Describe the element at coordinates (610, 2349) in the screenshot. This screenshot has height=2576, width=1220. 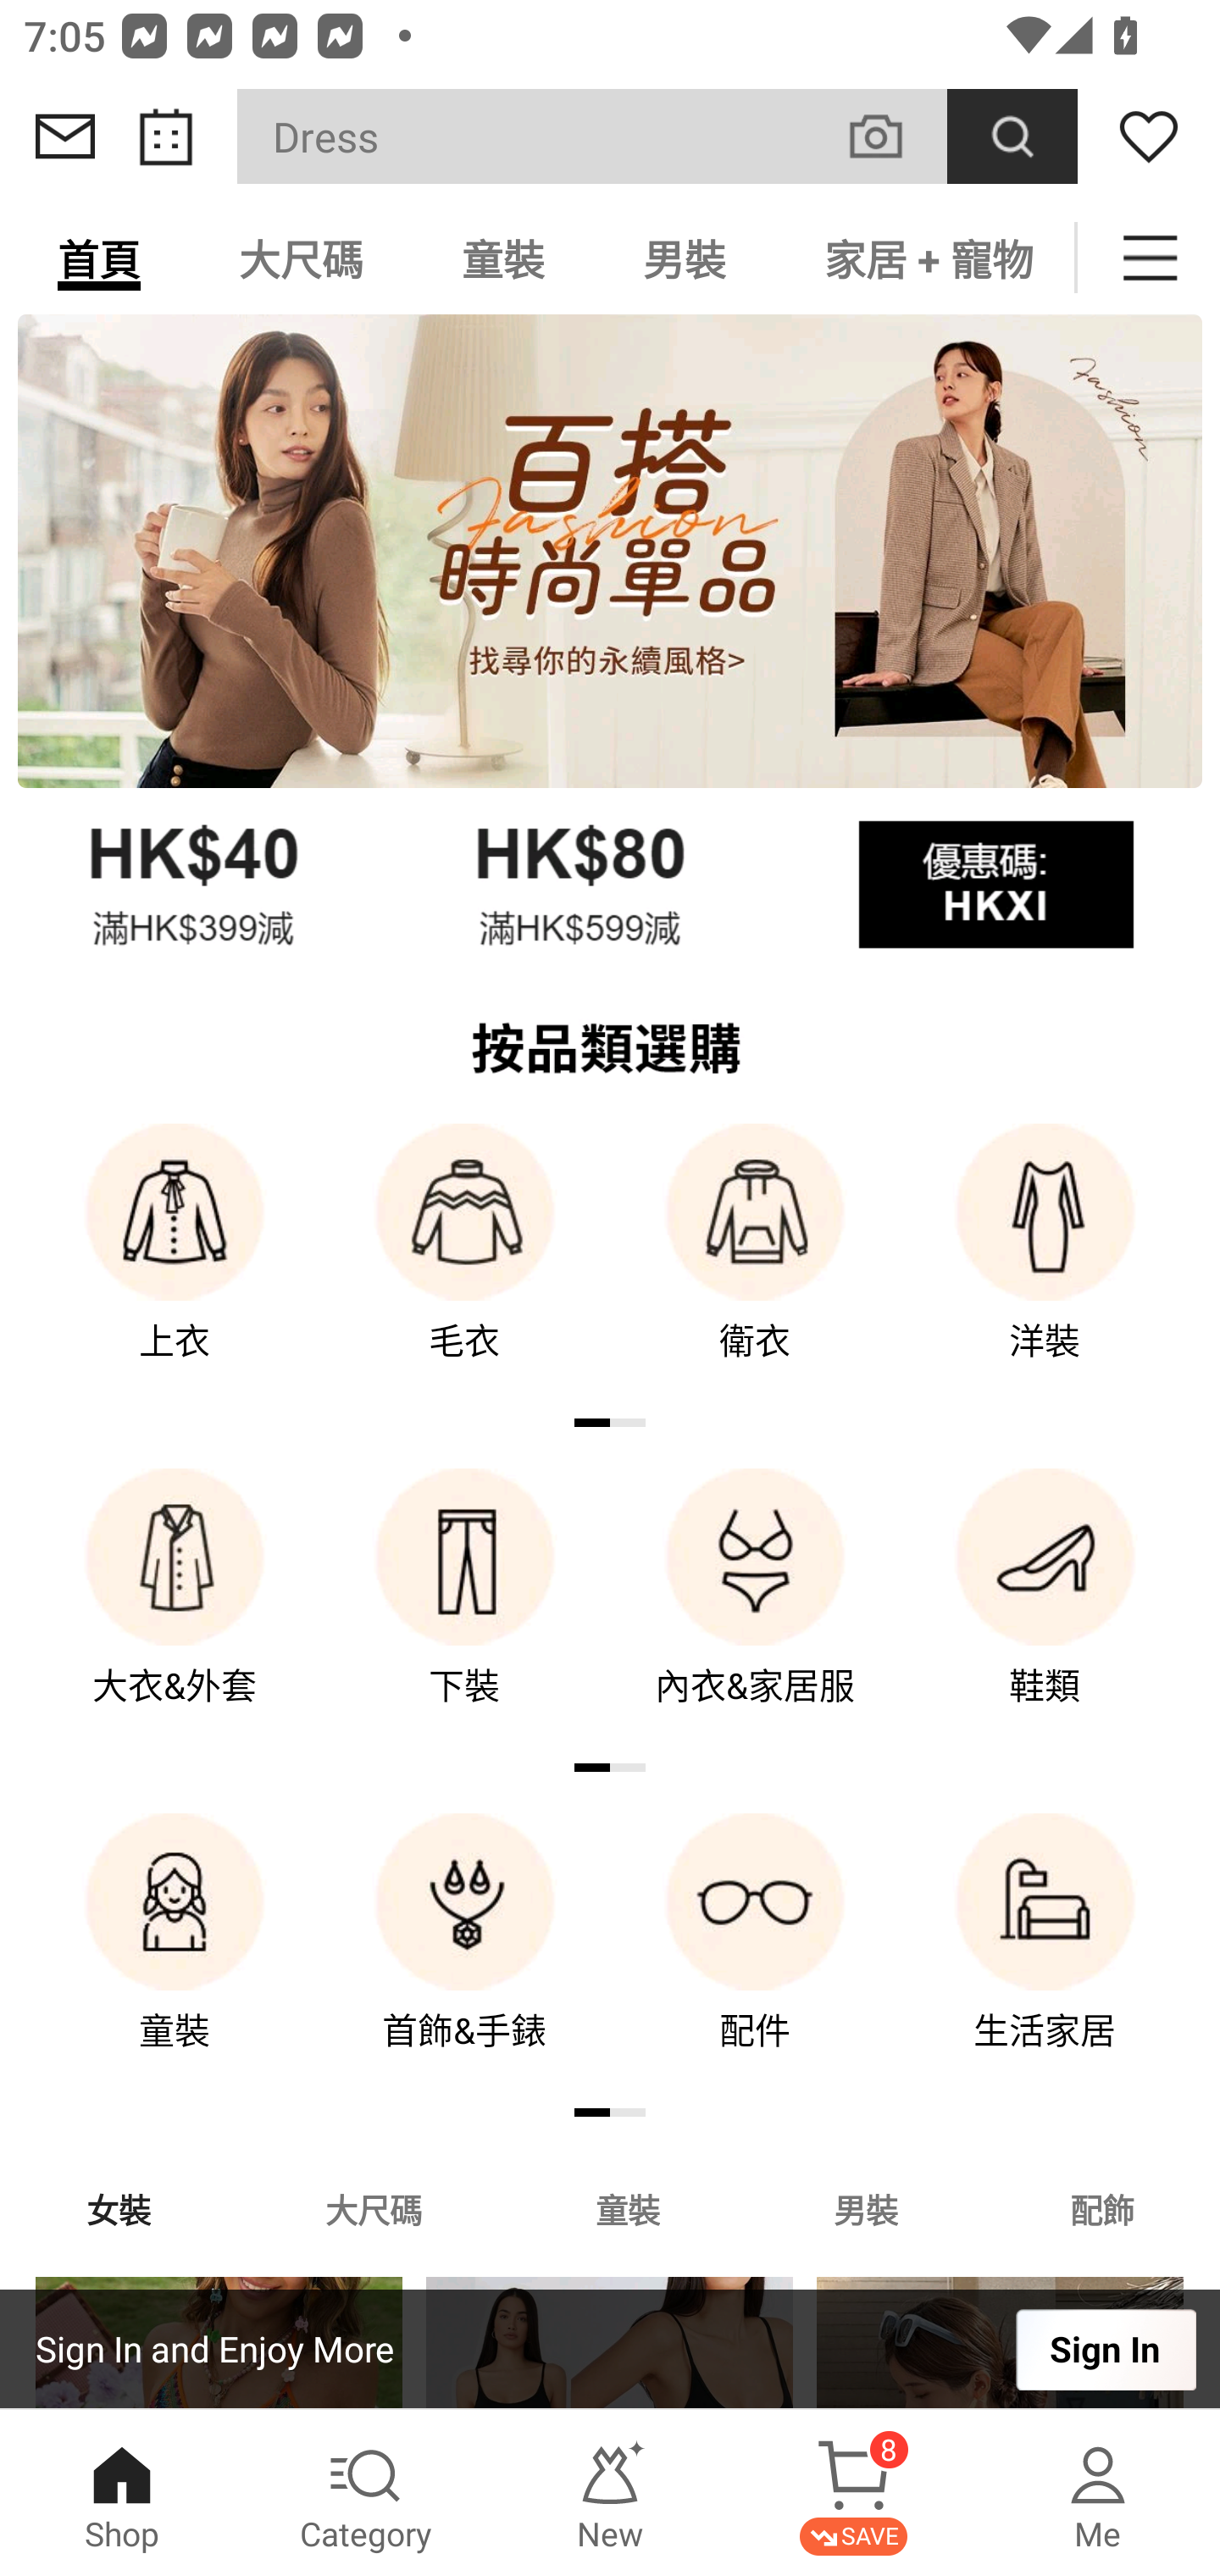
I see `Sign In and Enjoy More Sign In` at that location.